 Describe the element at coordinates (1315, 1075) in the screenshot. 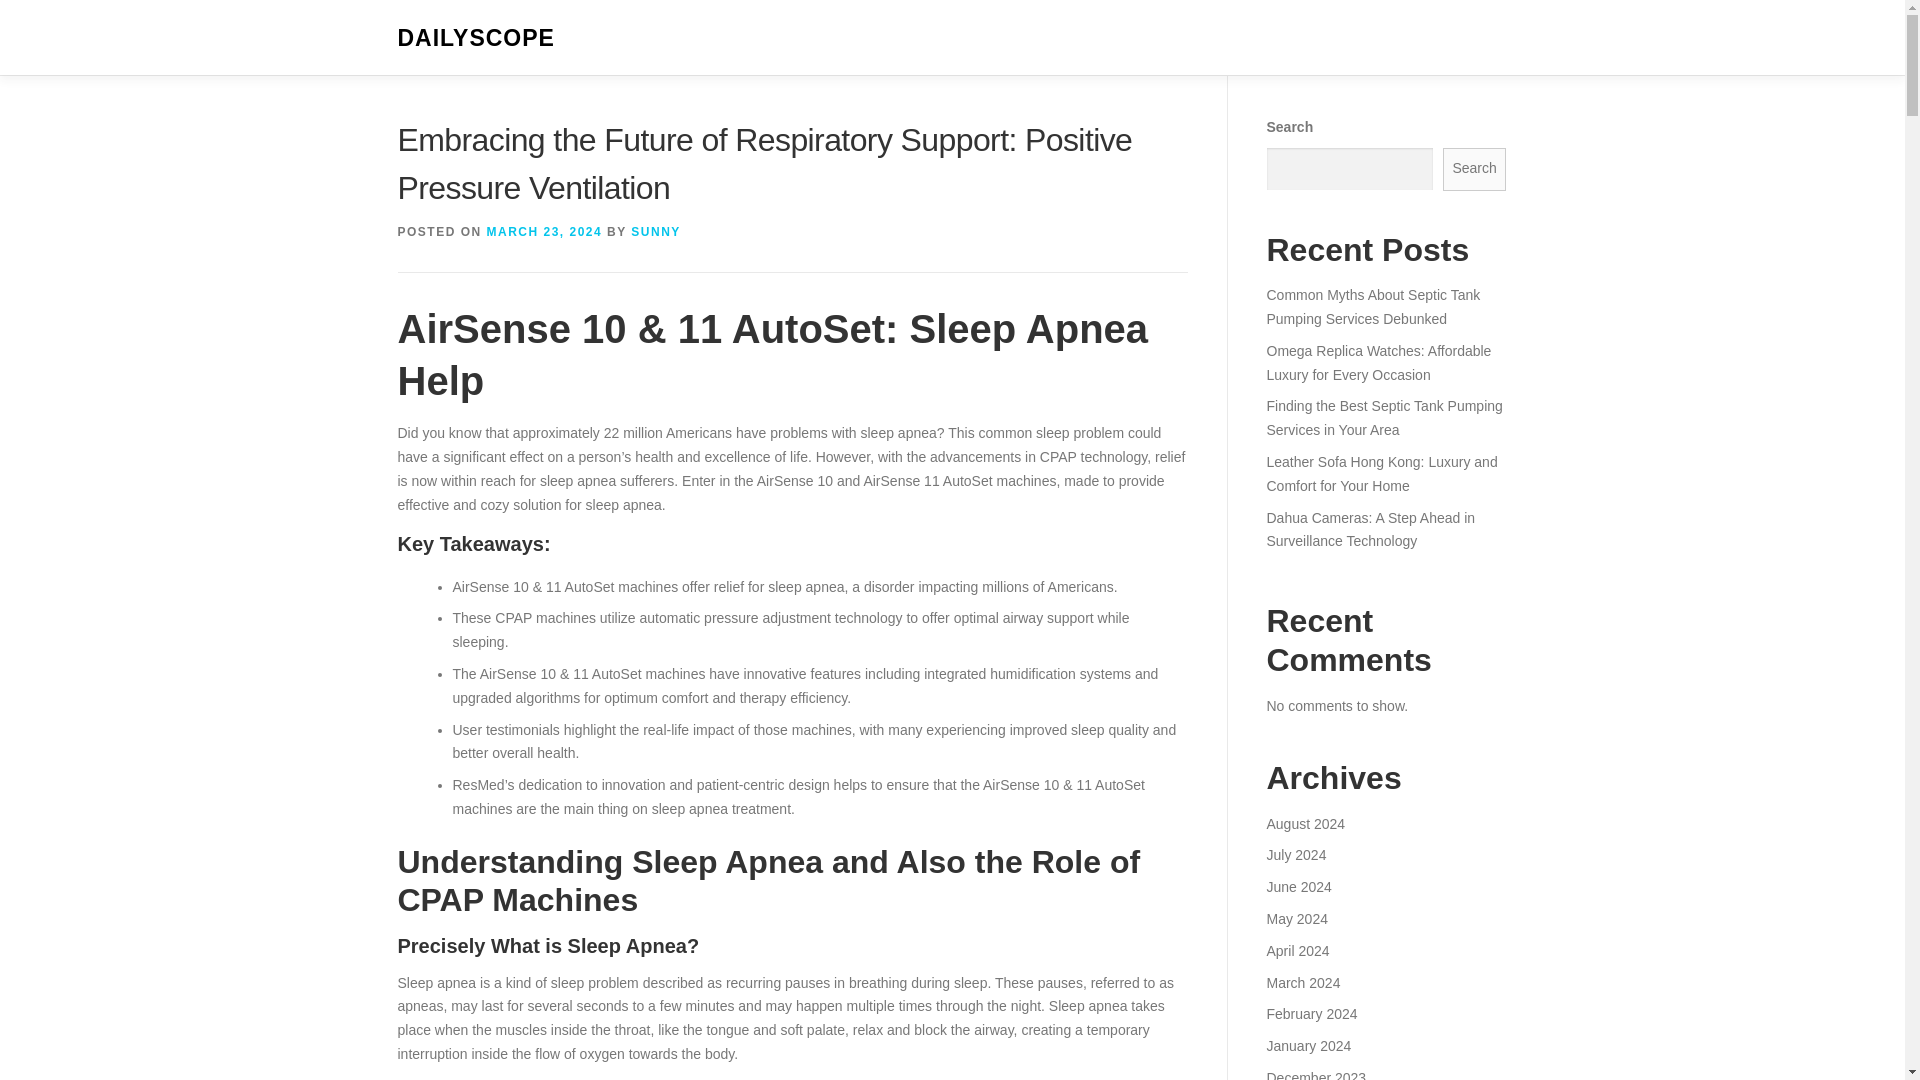

I see `December 2023` at that location.